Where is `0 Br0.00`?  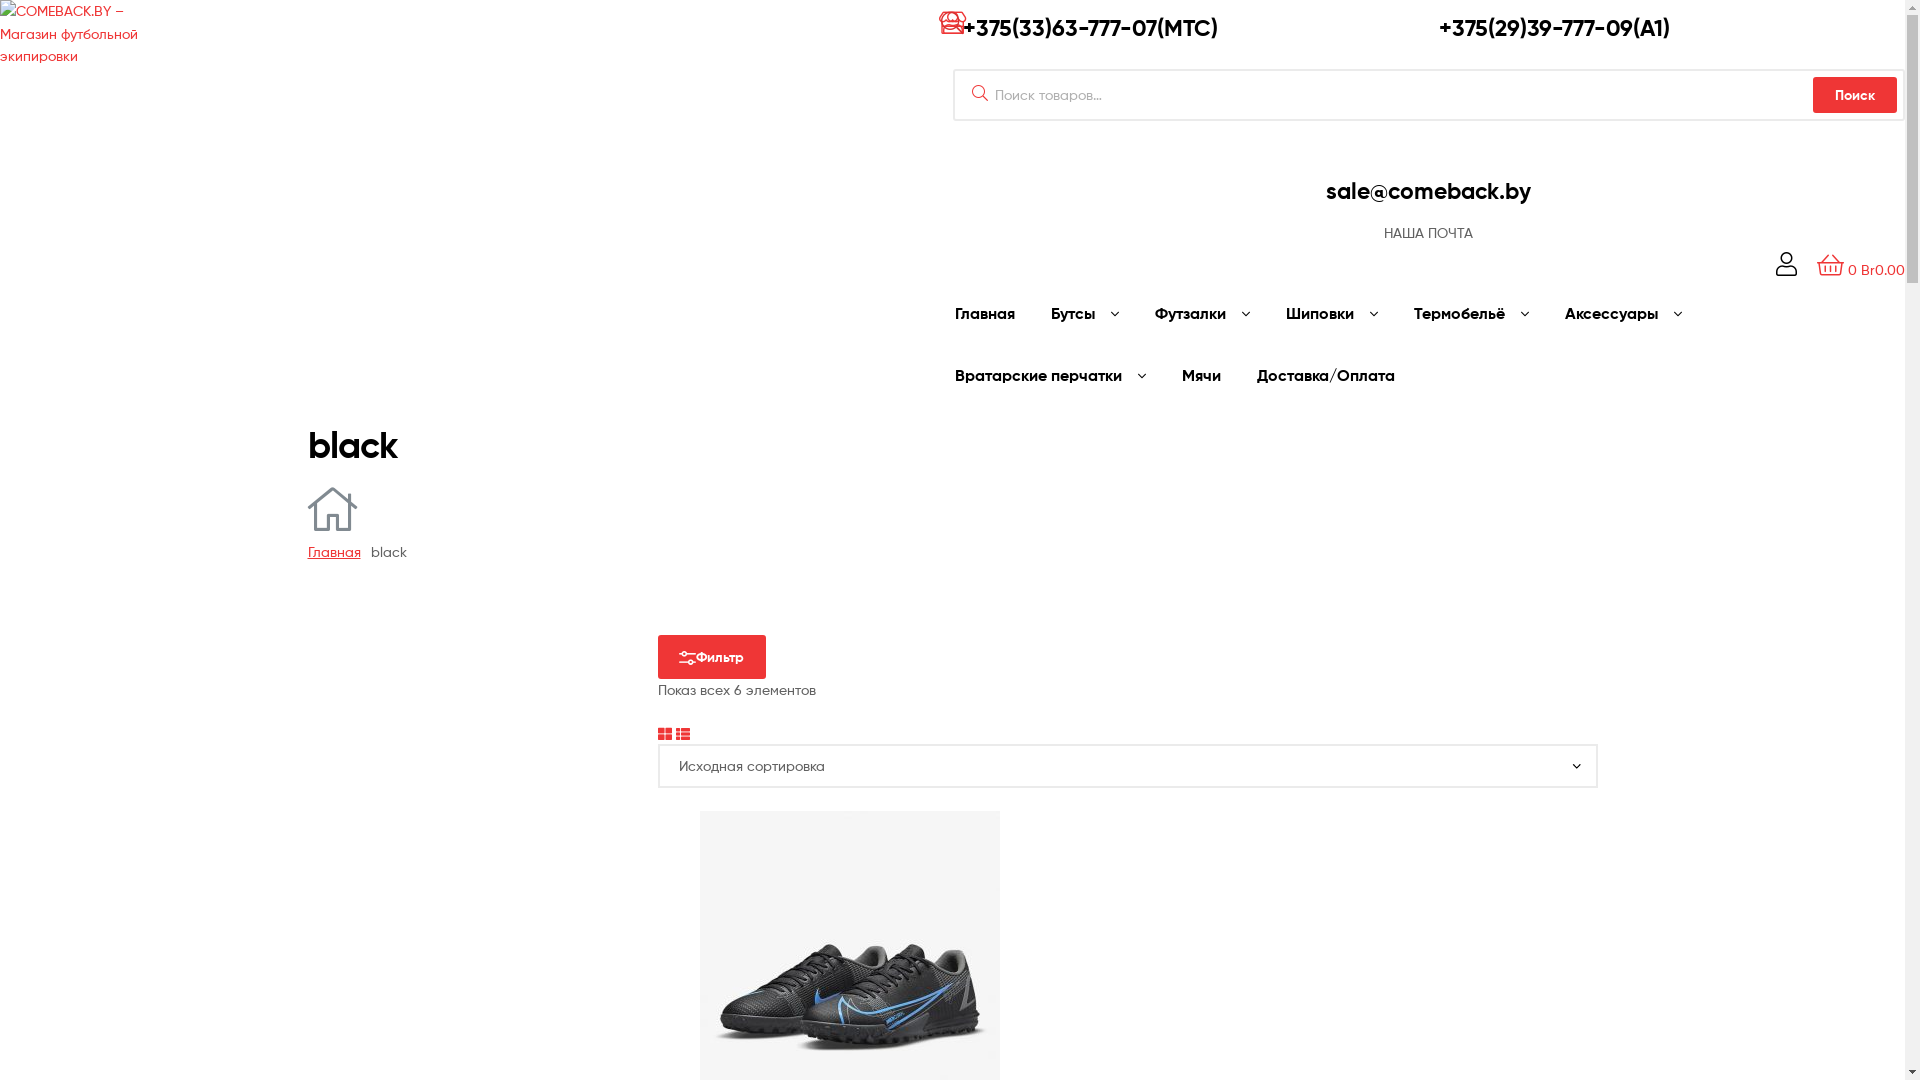
0 Br0.00 is located at coordinates (1861, 270).